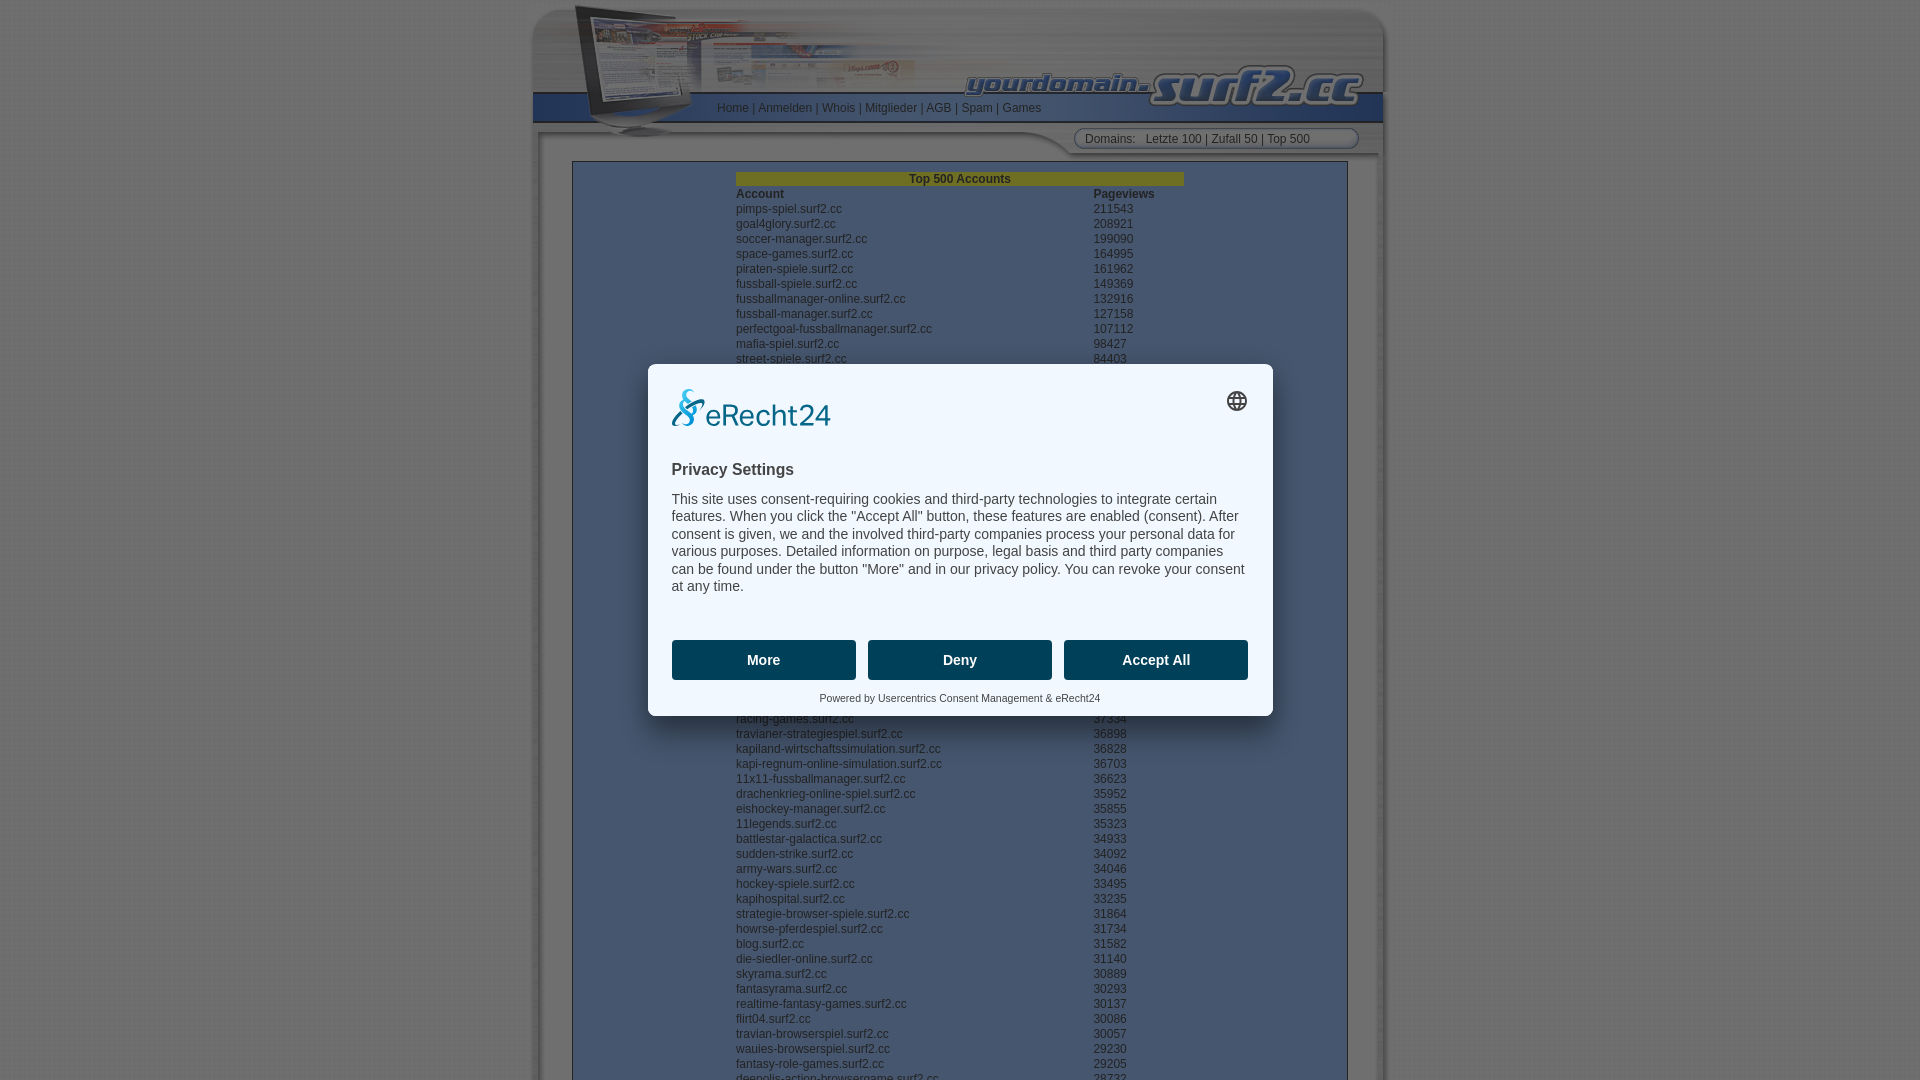 Image resolution: width=1920 pixels, height=1080 pixels. What do you see at coordinates (1235, 139) in the screenshot?
I see `Zufall 50` at bounding box center [1235, 139].